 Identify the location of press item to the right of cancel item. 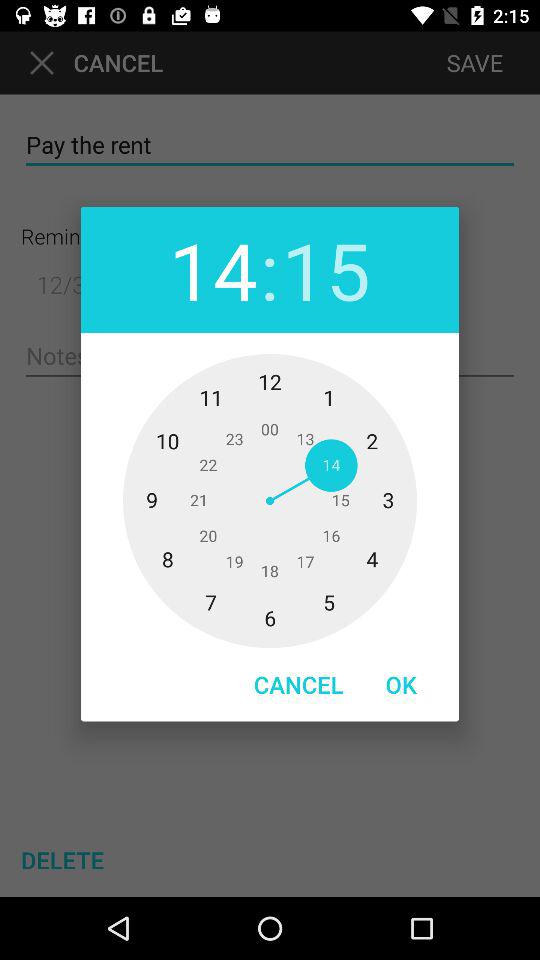
(401, 684).